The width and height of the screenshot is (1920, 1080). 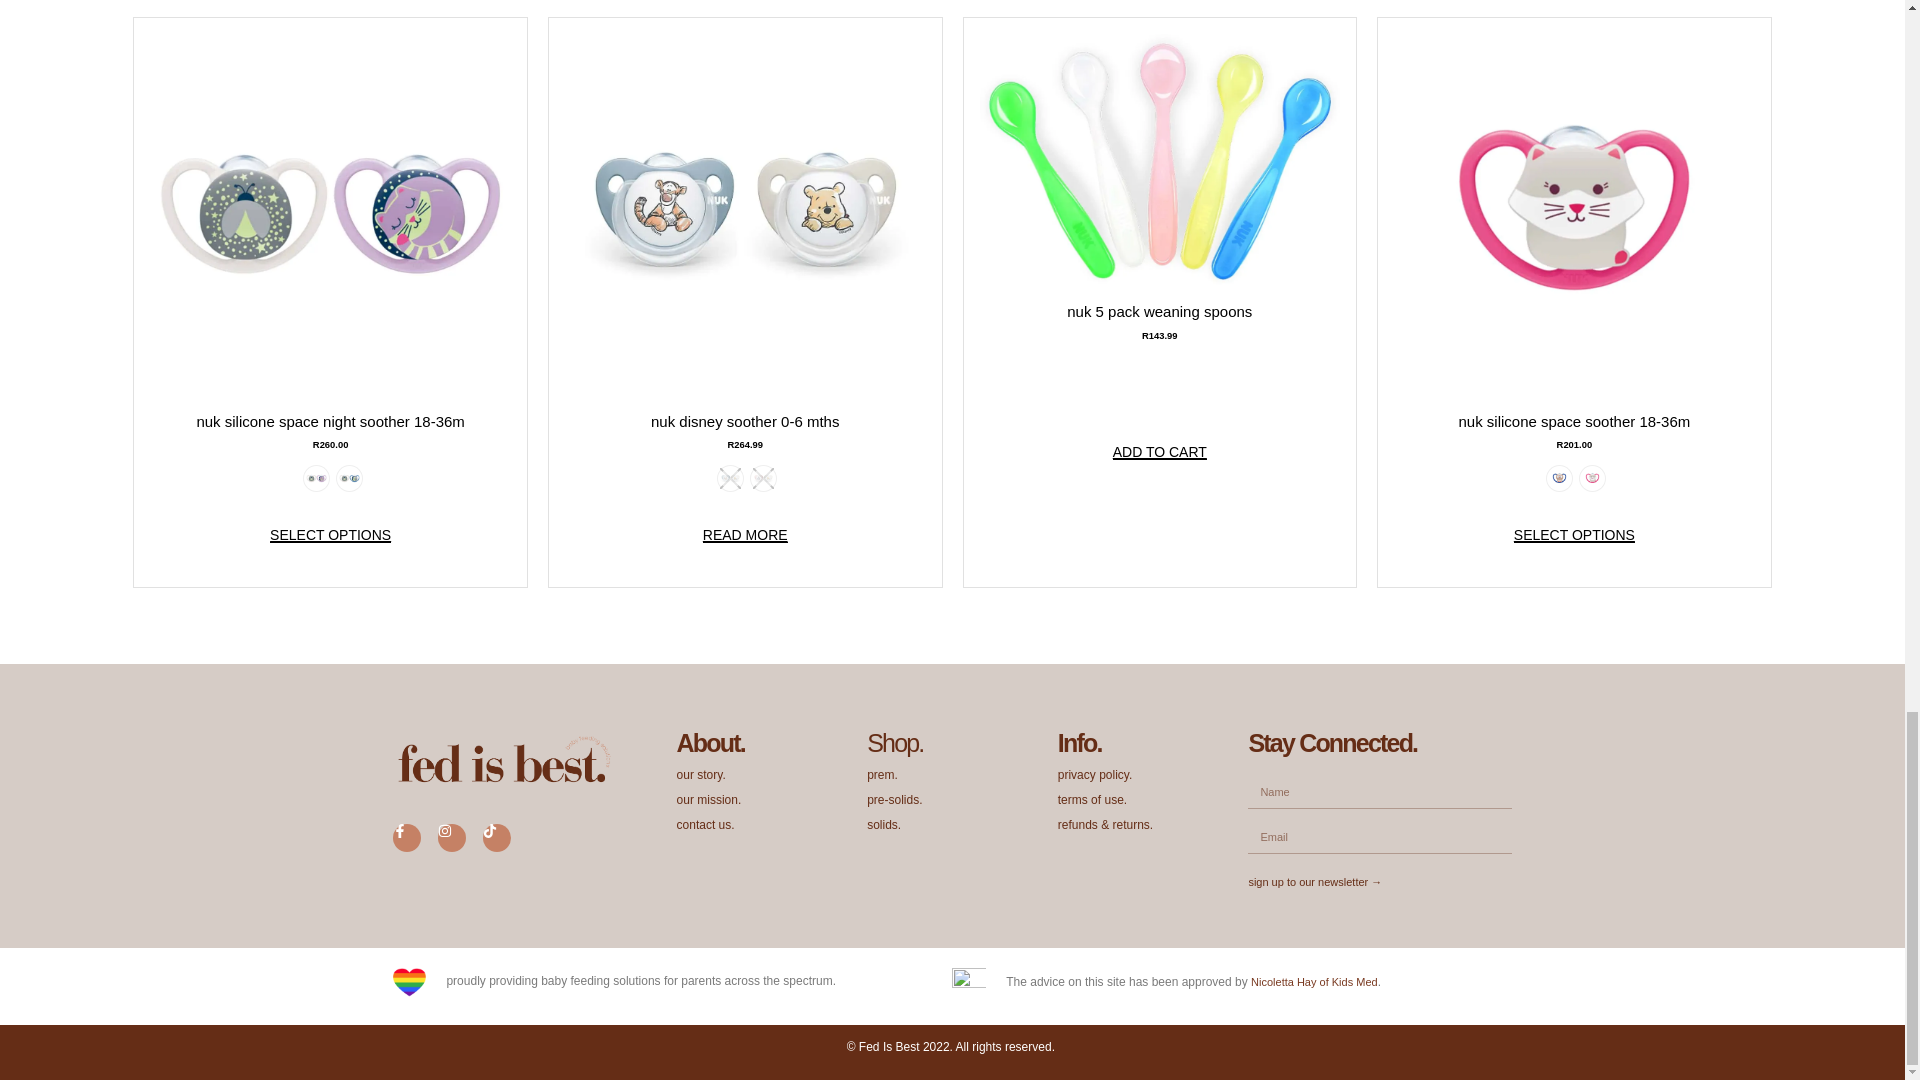 I want to click on Girl, so click(x=762, y=478).